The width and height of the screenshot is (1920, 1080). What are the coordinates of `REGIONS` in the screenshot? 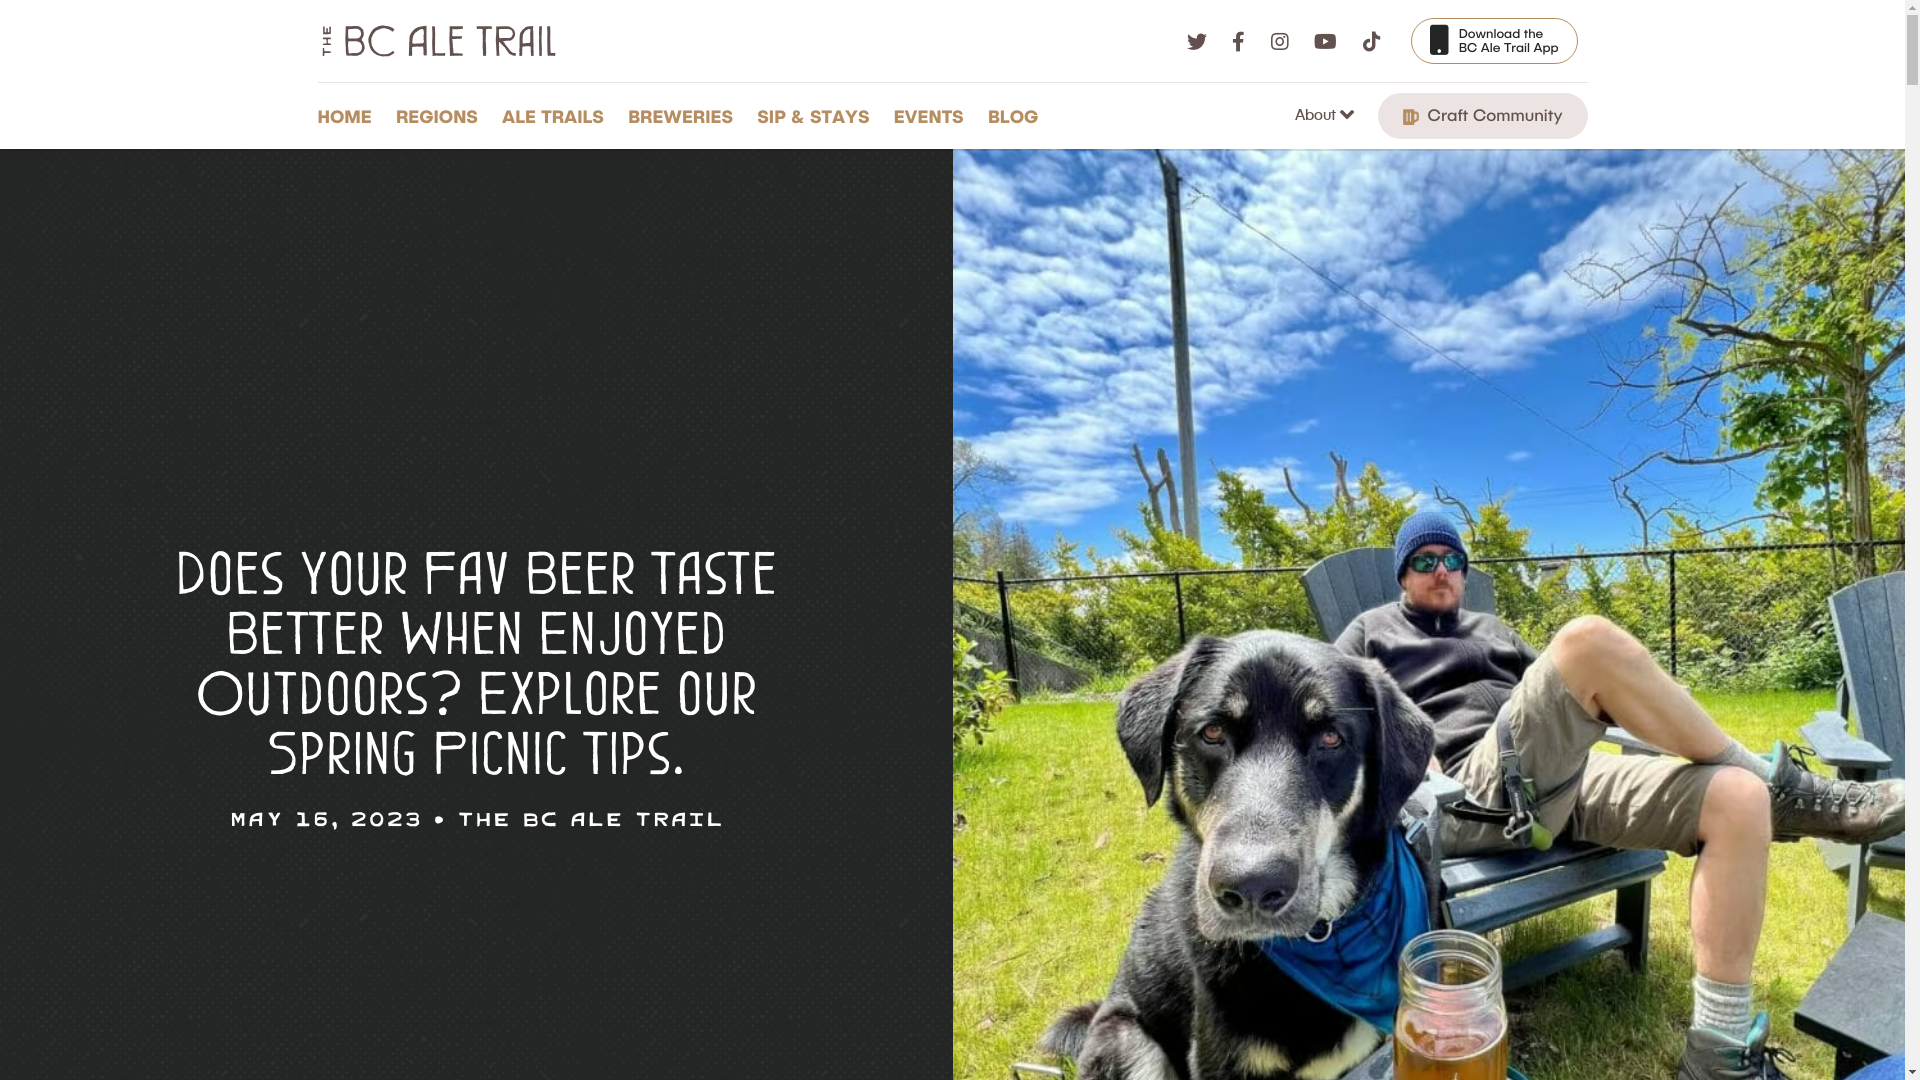 It's located at (442, 116).